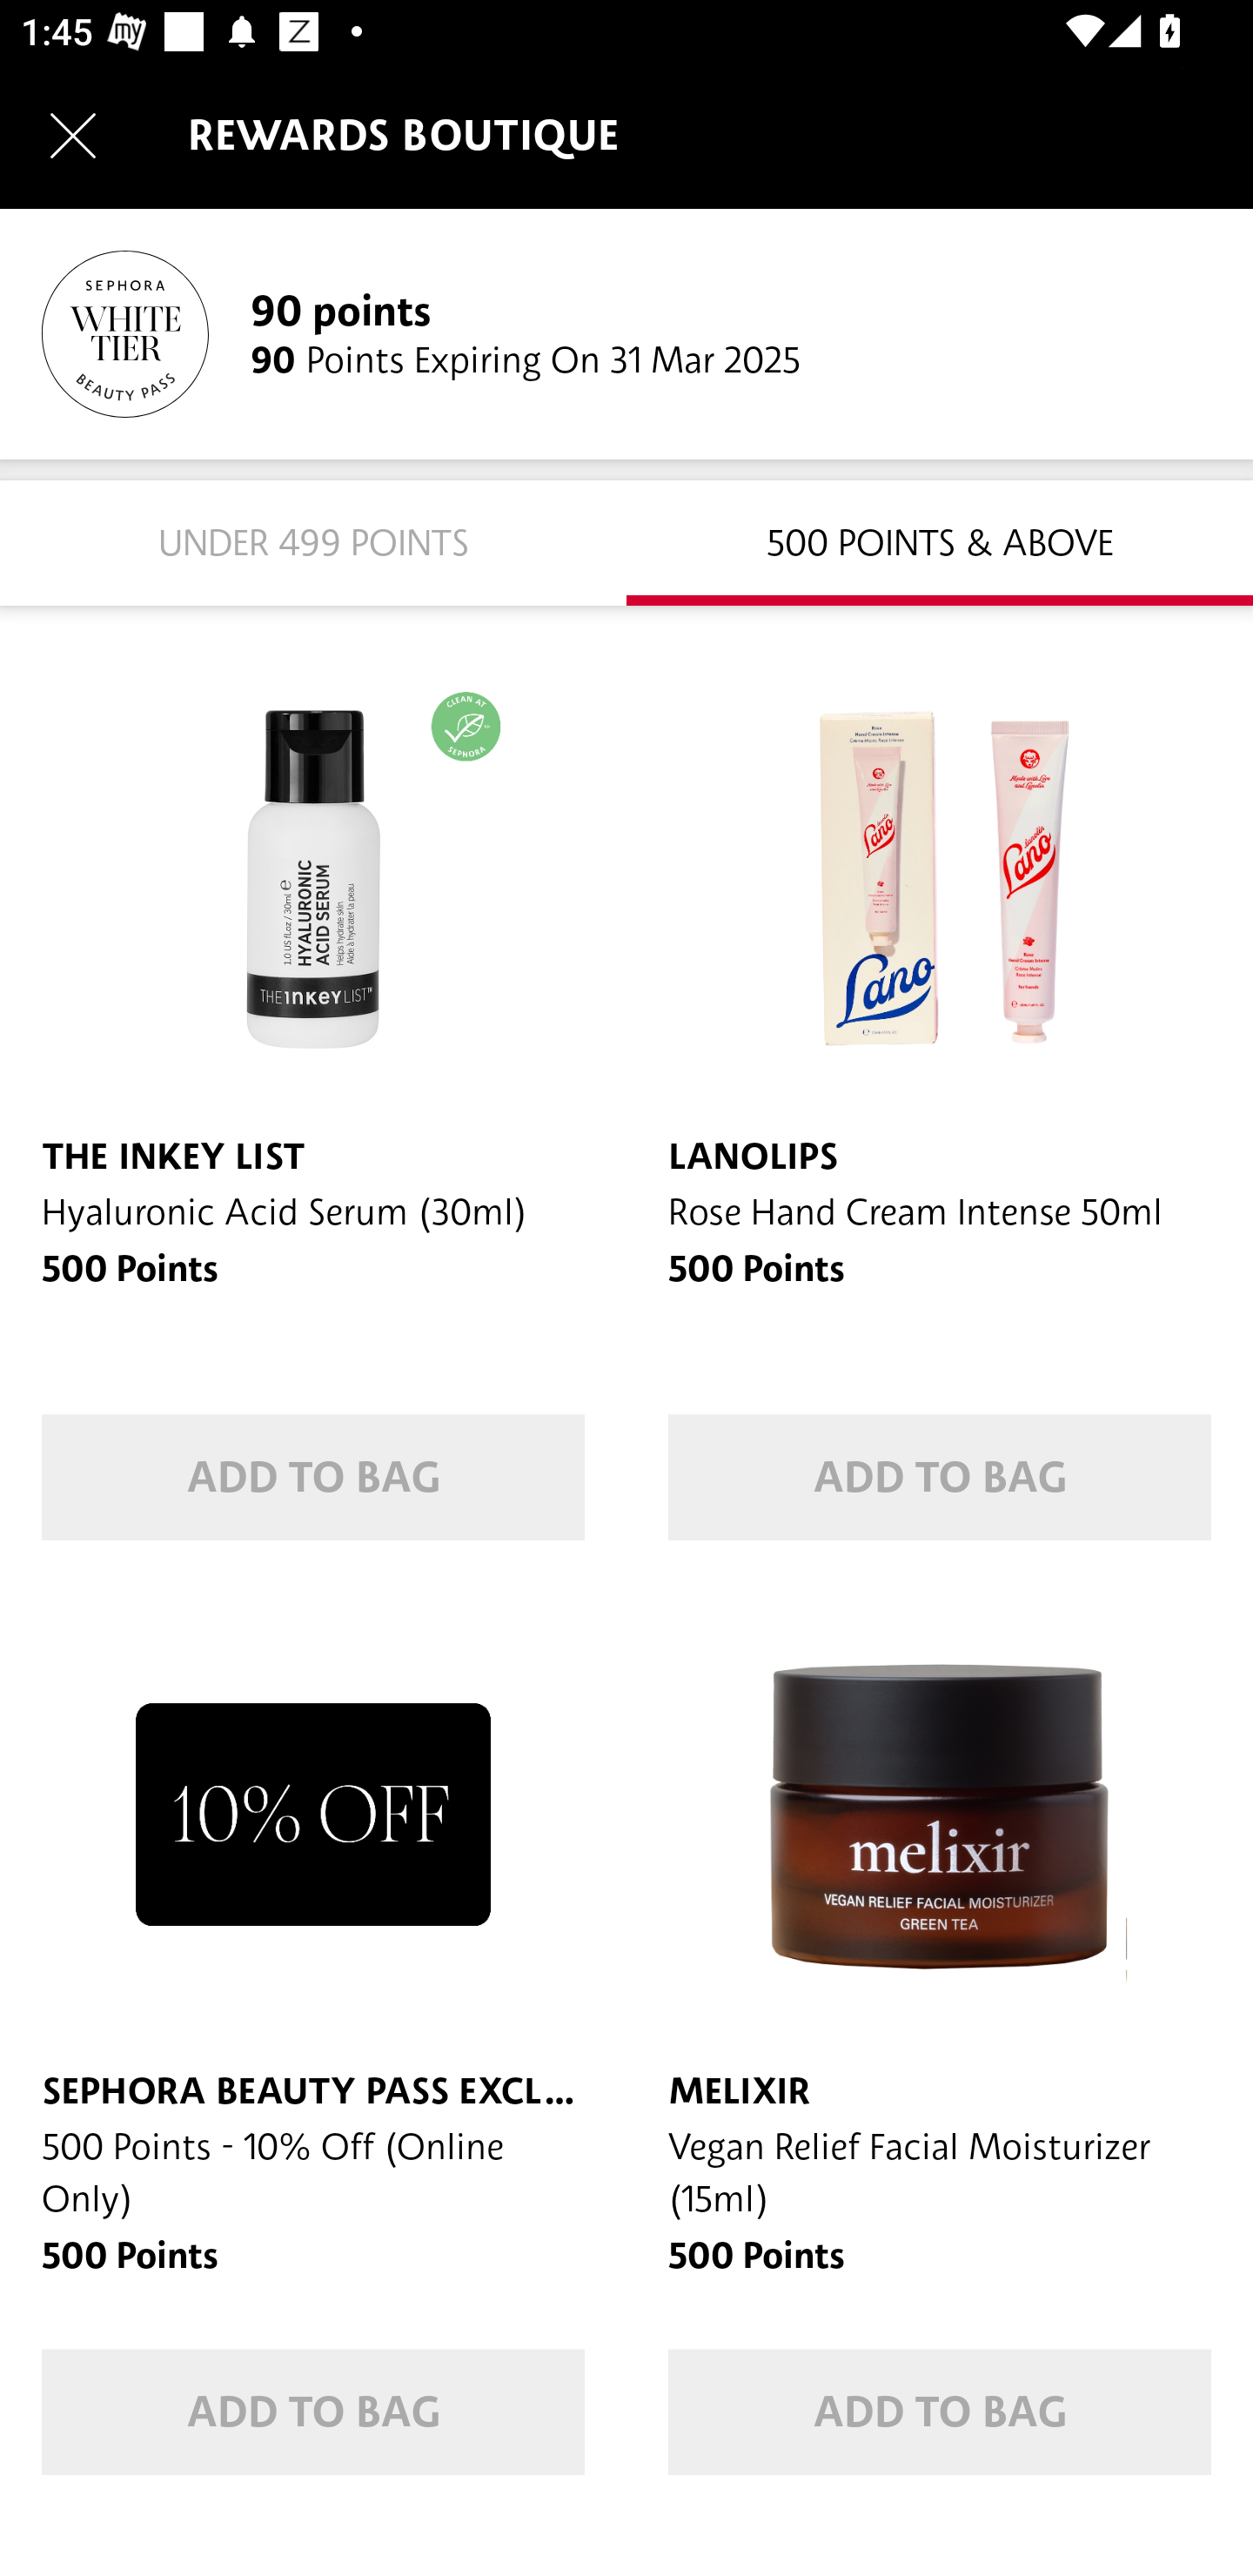 This screenshot has height=2576, width=1253. I want to click on ADD TO BAG, so click(313, 2412).